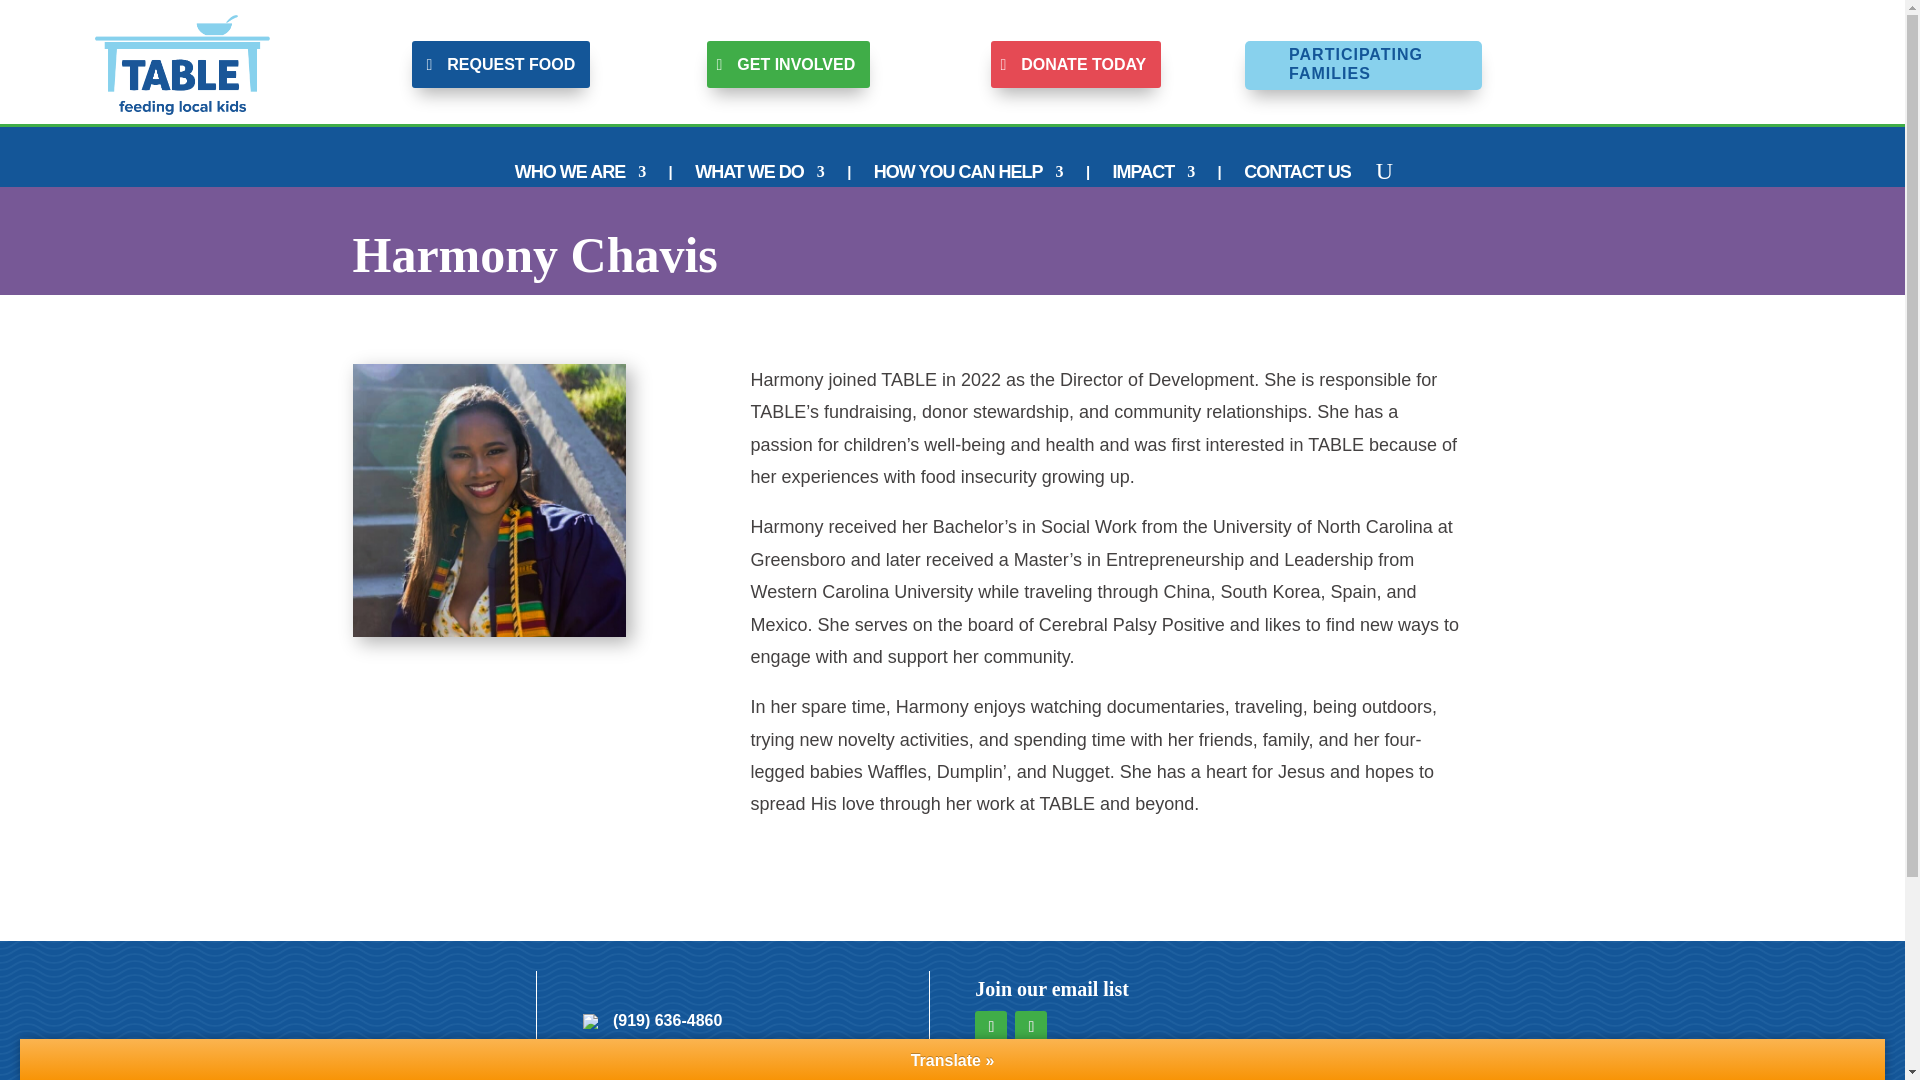 This screenshot has height=1080, width=1920. What do you see at coordinates (990, 1026) in the screenshot?
I see `Follow on Facebook` at bounding box center [990, 1026].